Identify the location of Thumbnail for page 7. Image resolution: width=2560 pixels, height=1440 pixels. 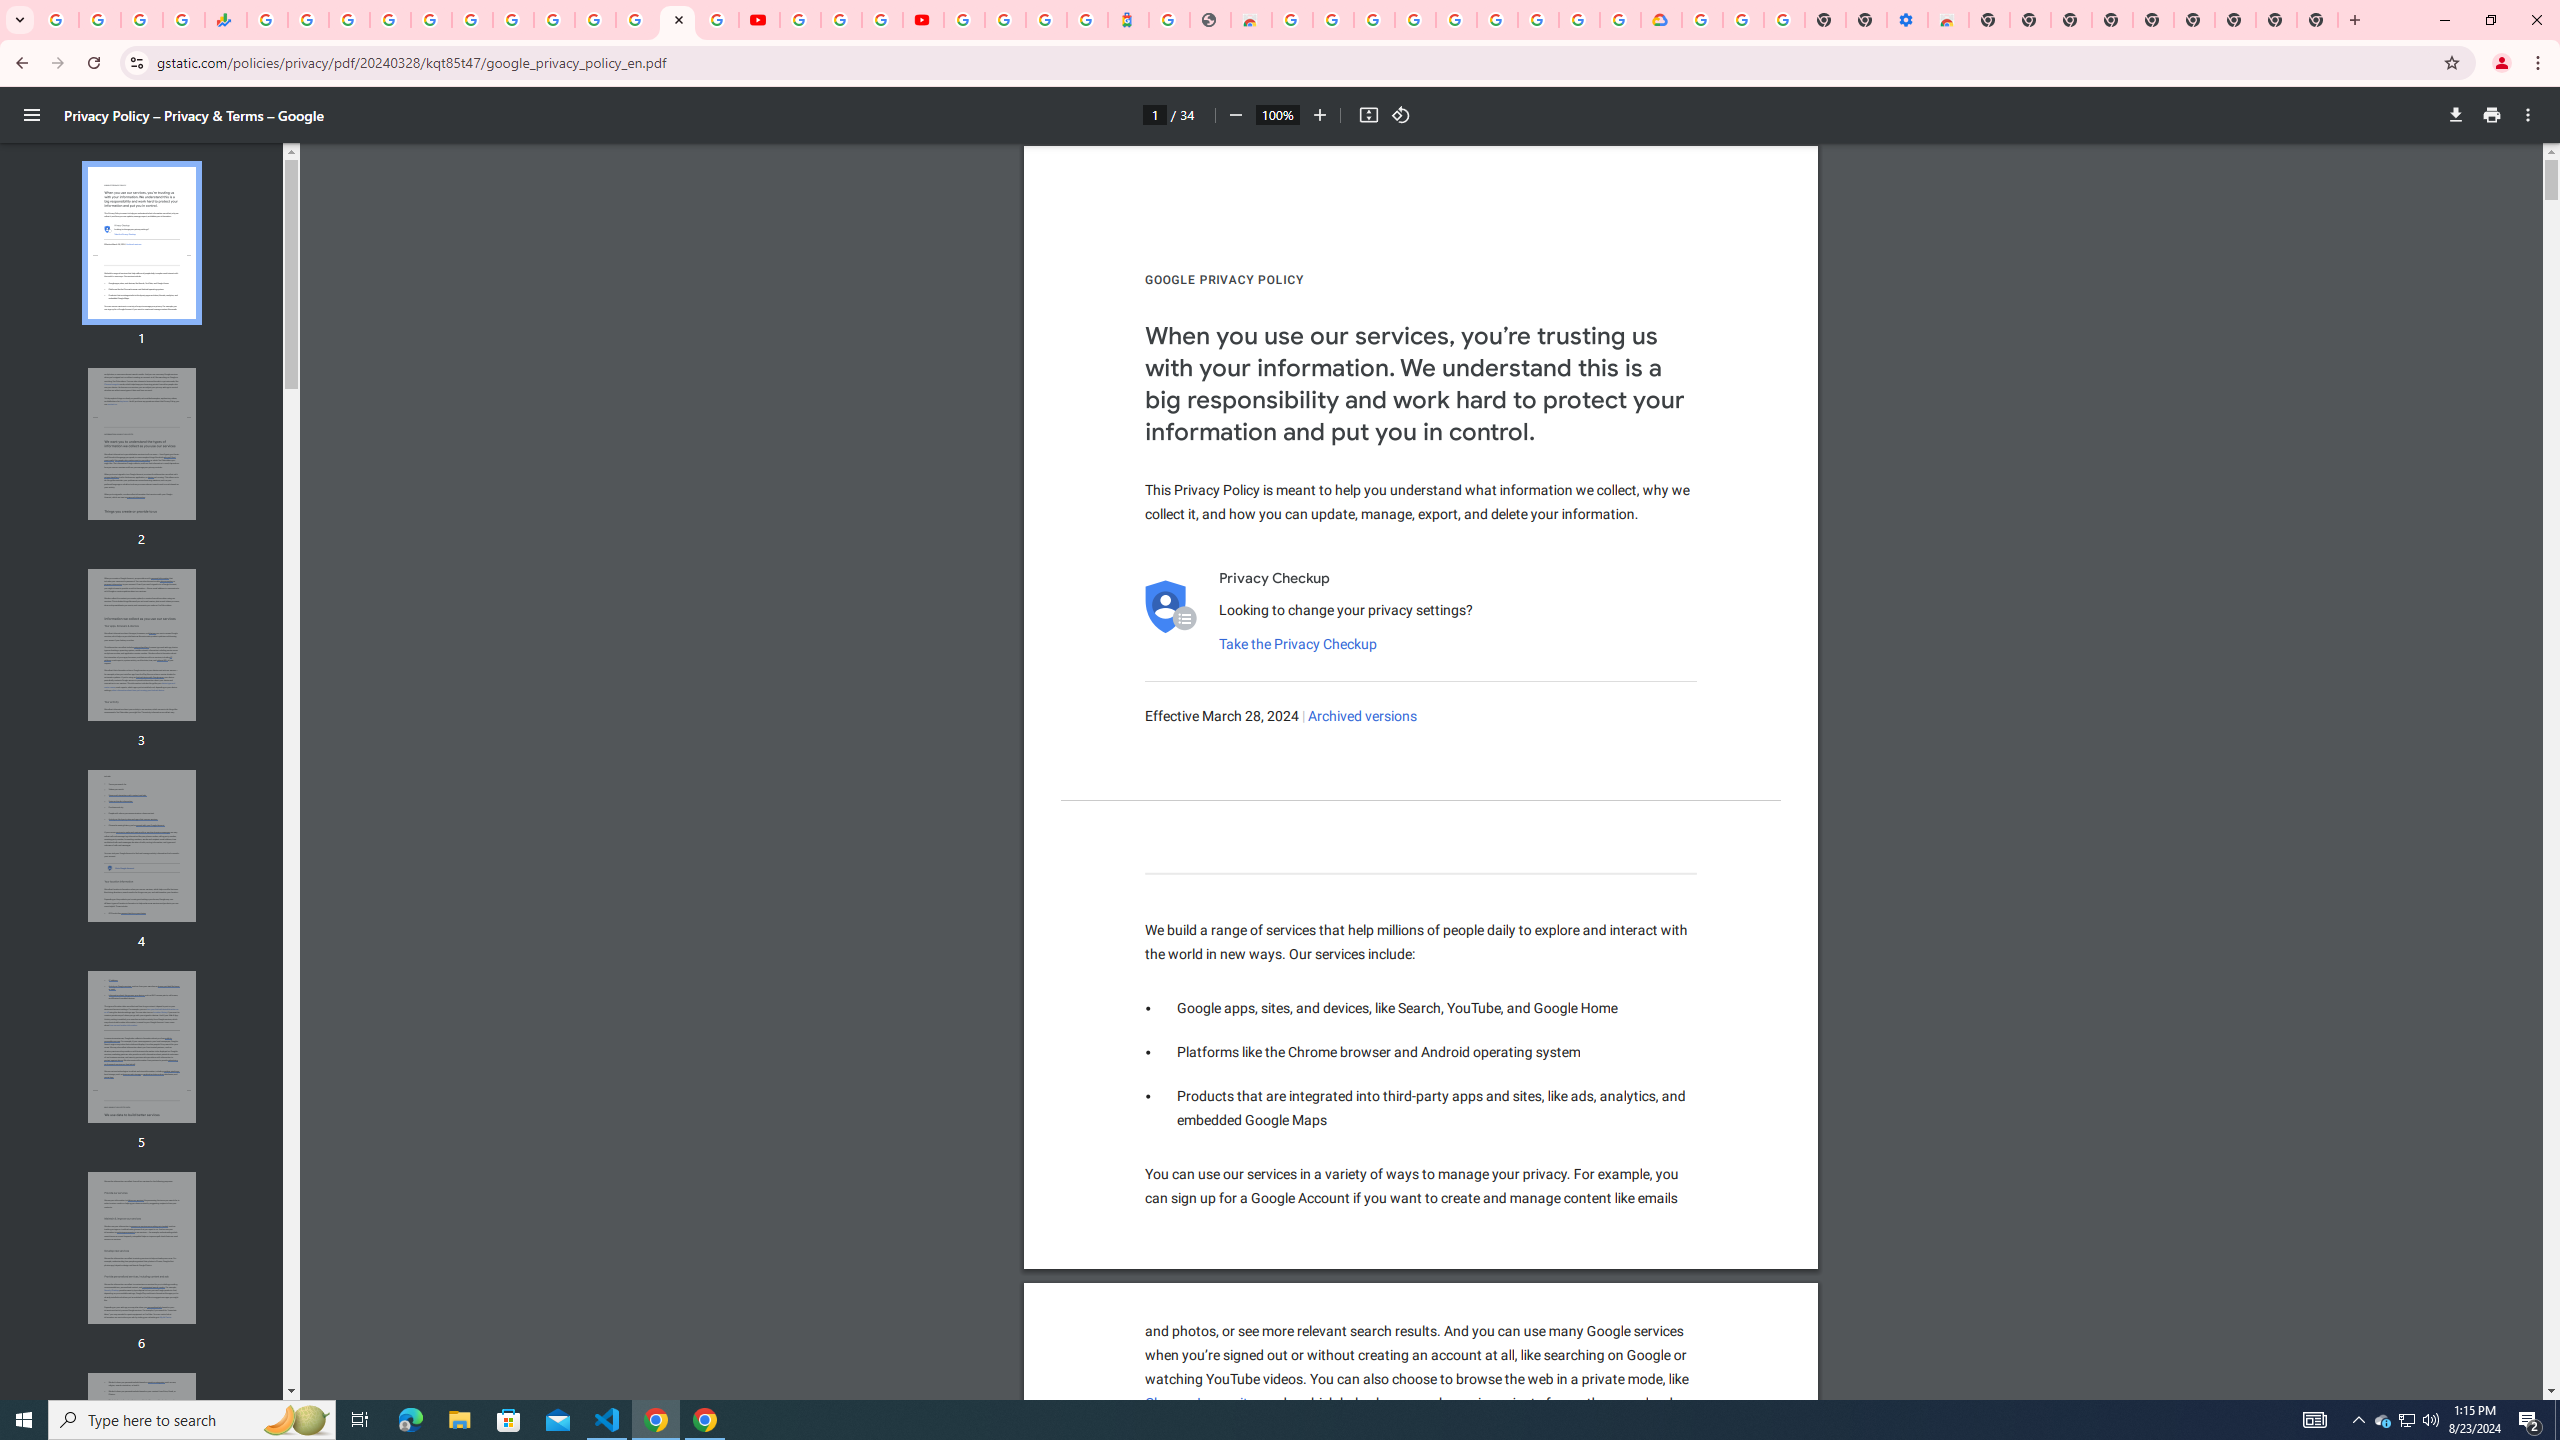
(142, 1449).